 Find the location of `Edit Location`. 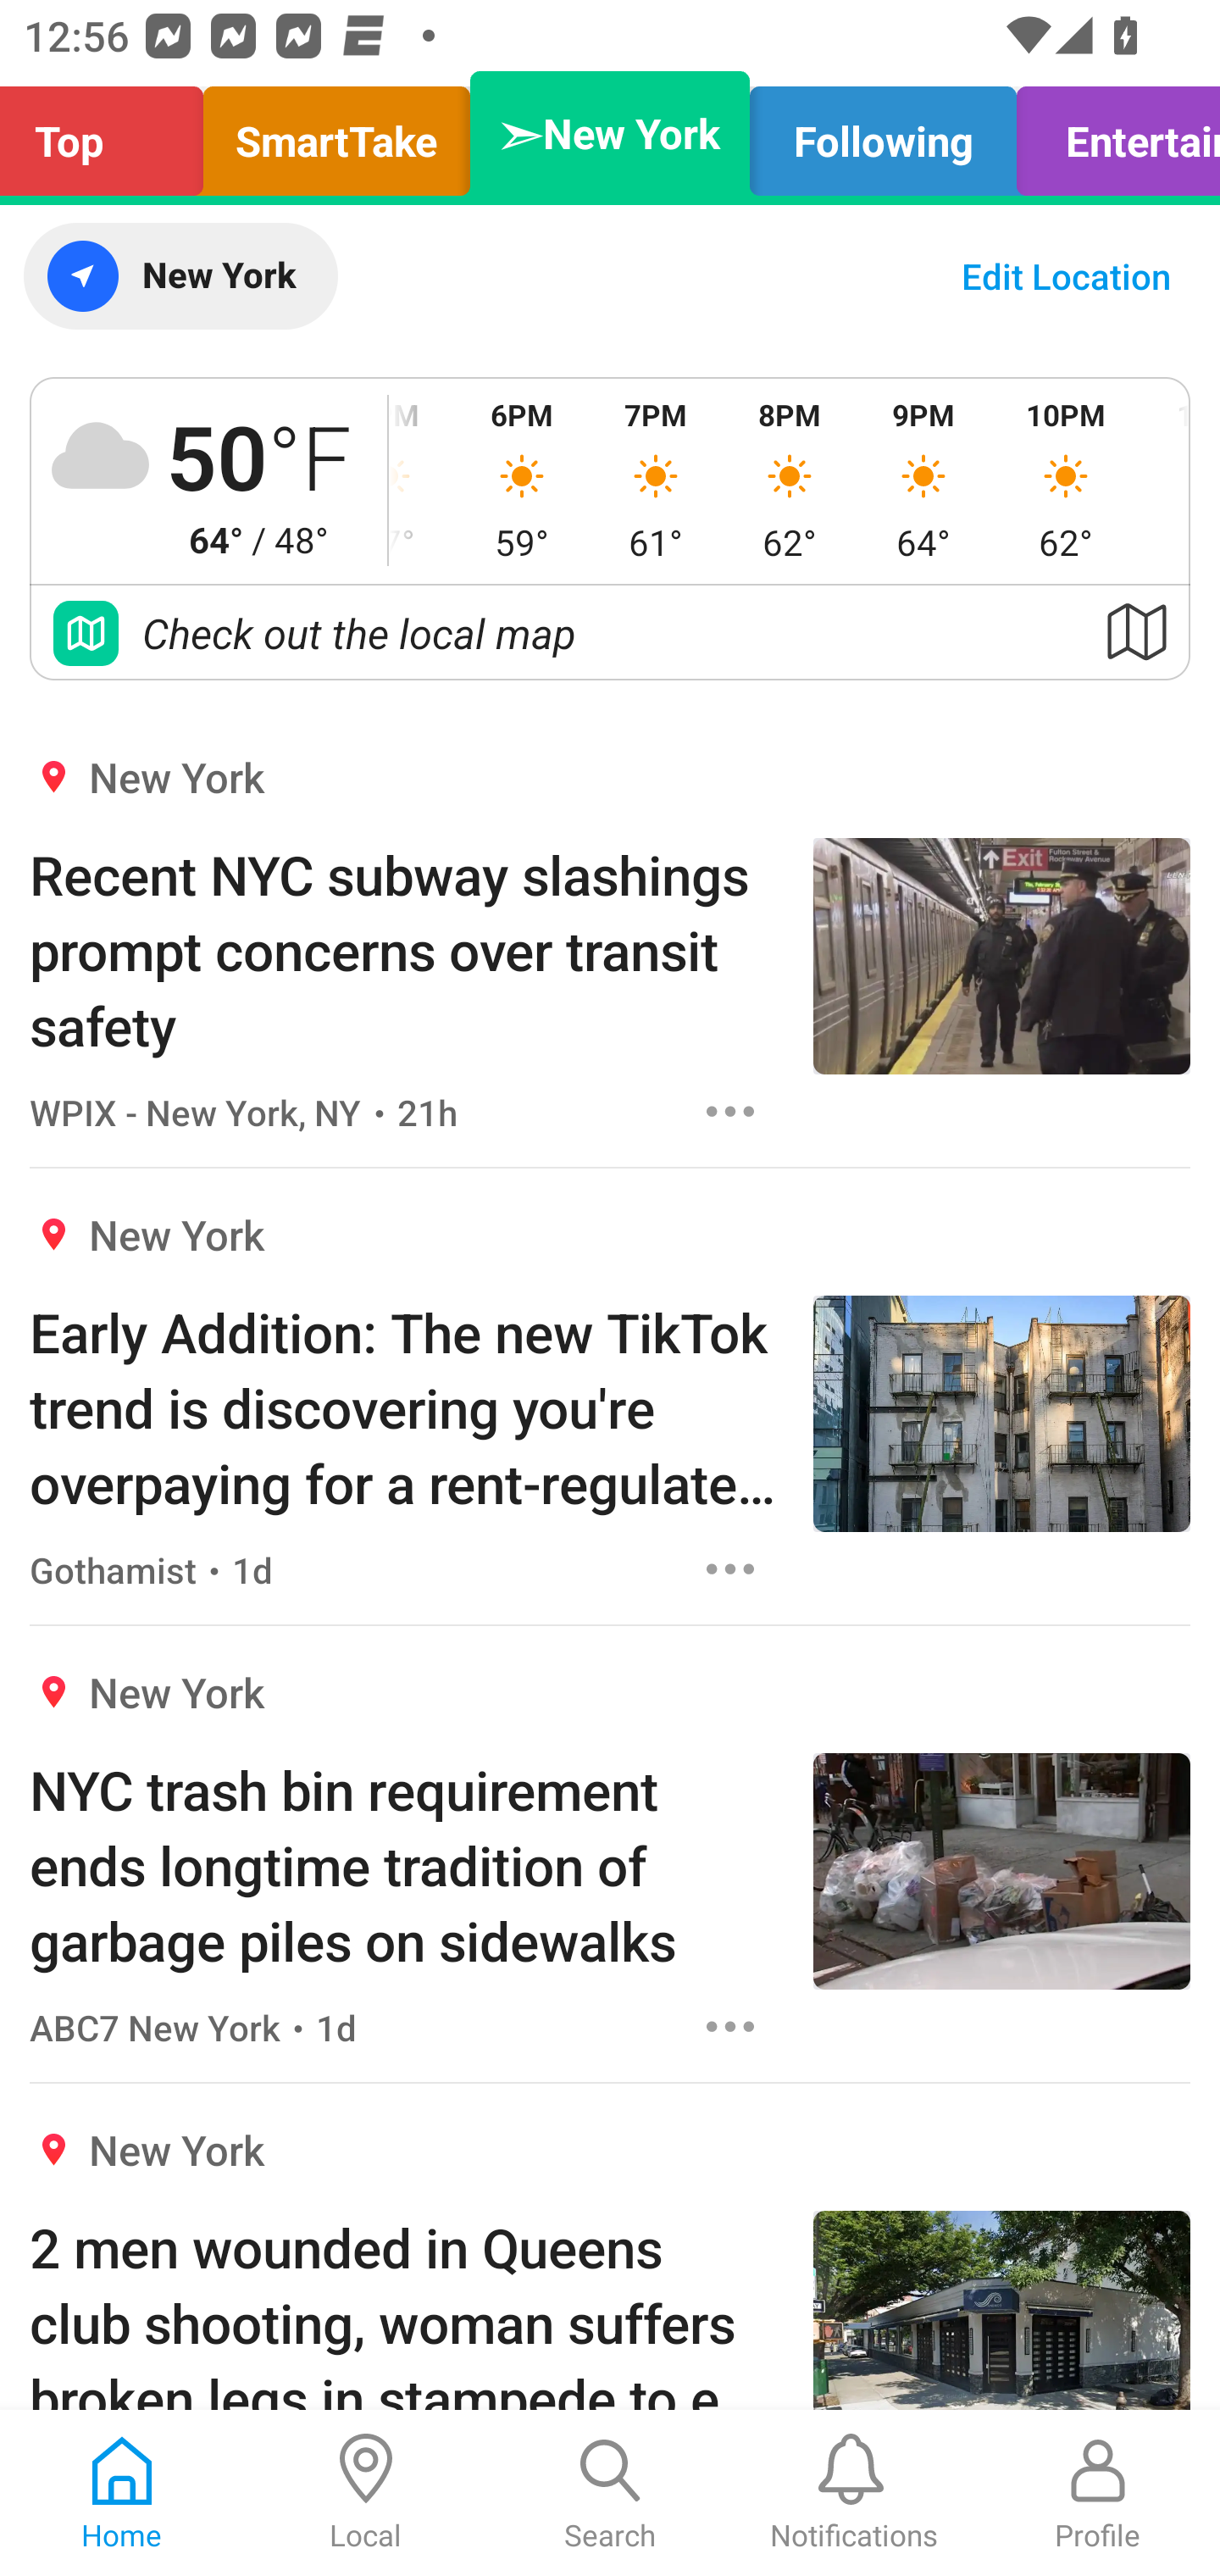

Edit Location is located at coordinates (1066, 276).